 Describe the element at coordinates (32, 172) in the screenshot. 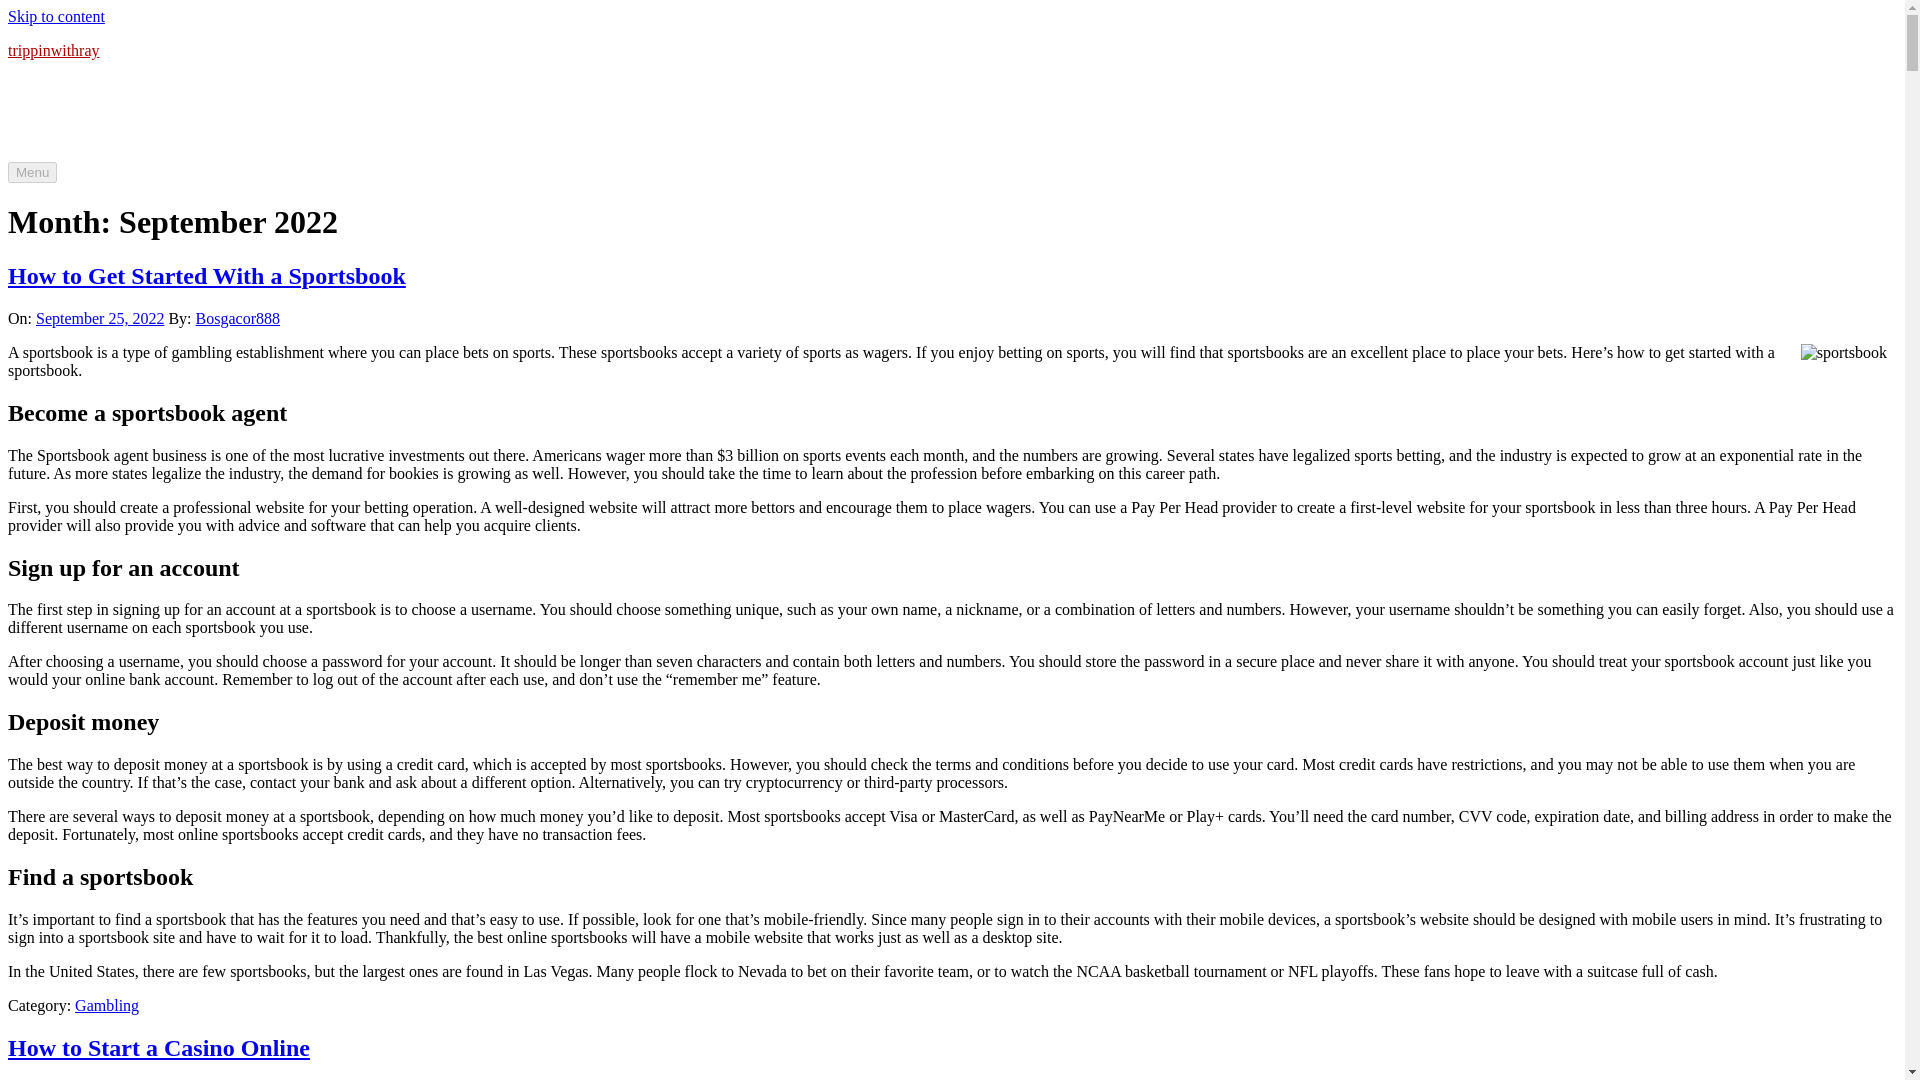

I see `Menu` at that location.